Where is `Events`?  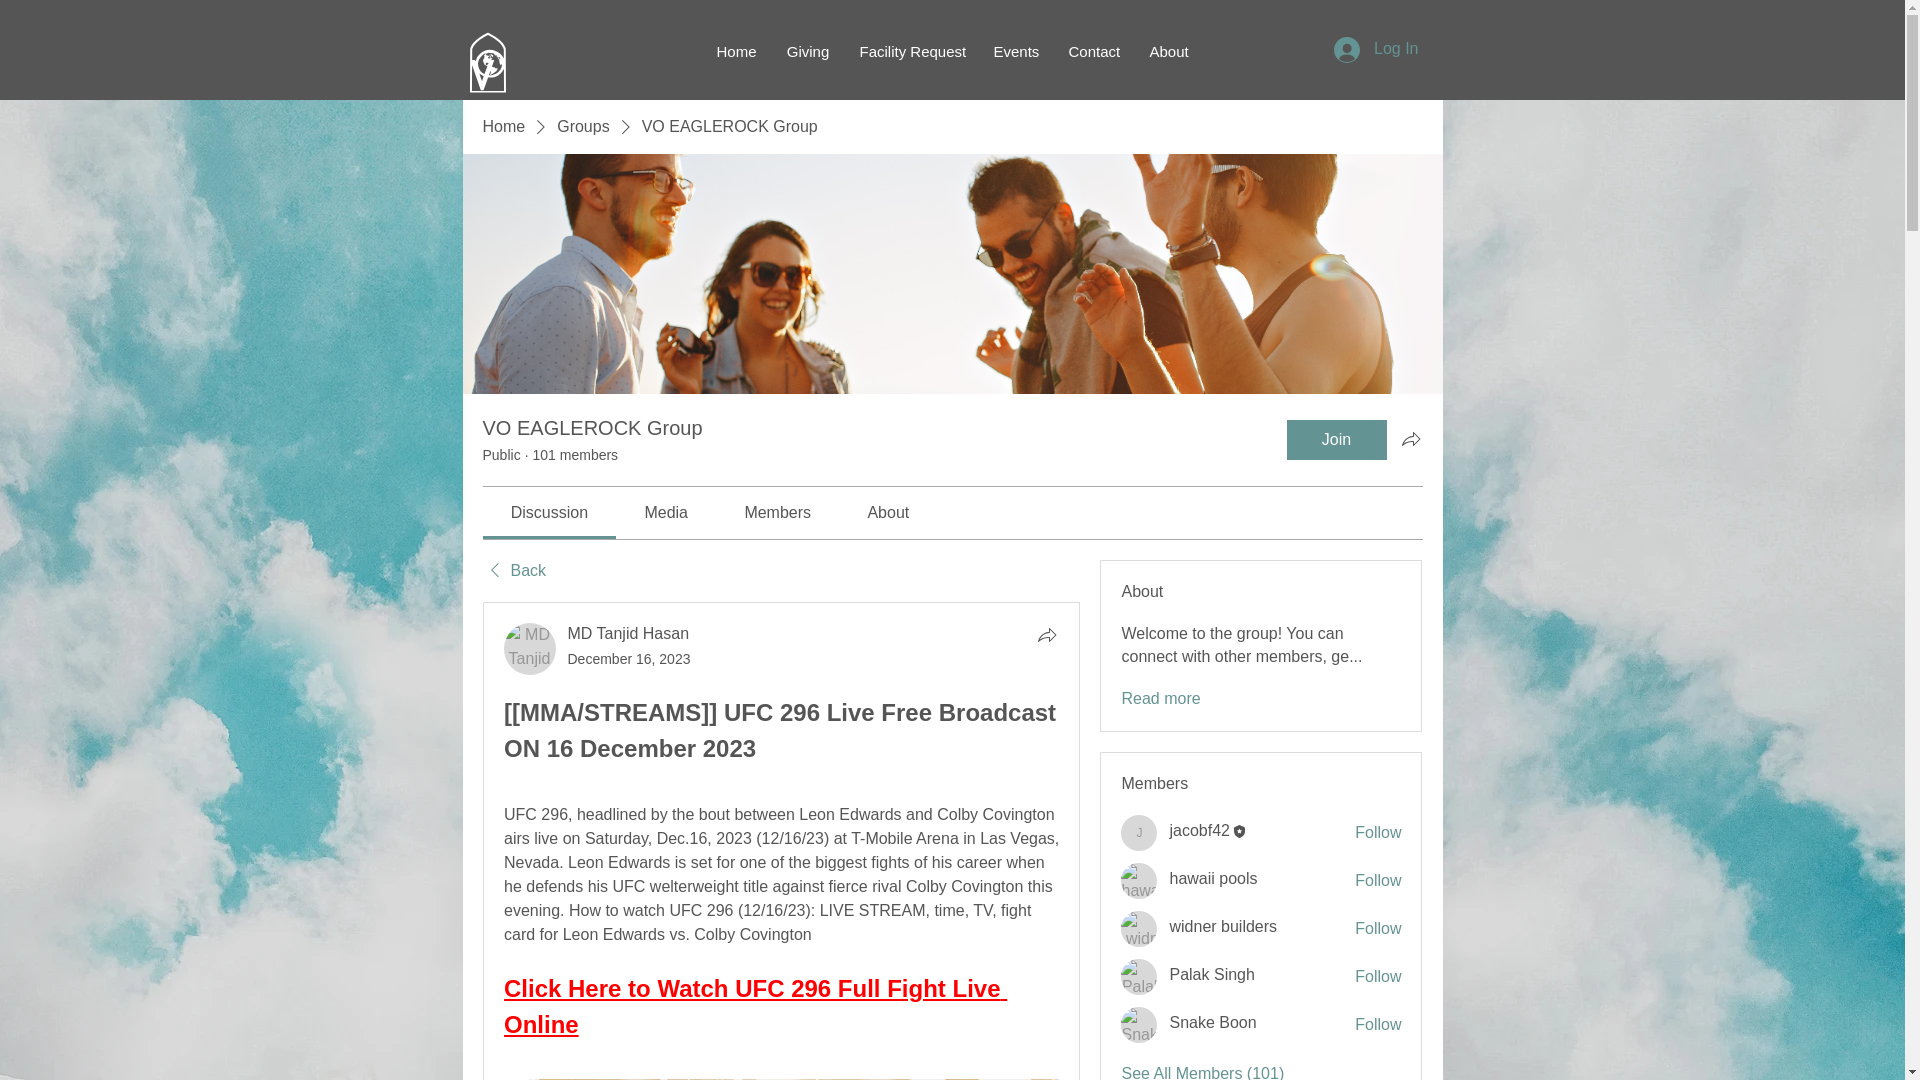 Events is located at coordinates (1014, 52).